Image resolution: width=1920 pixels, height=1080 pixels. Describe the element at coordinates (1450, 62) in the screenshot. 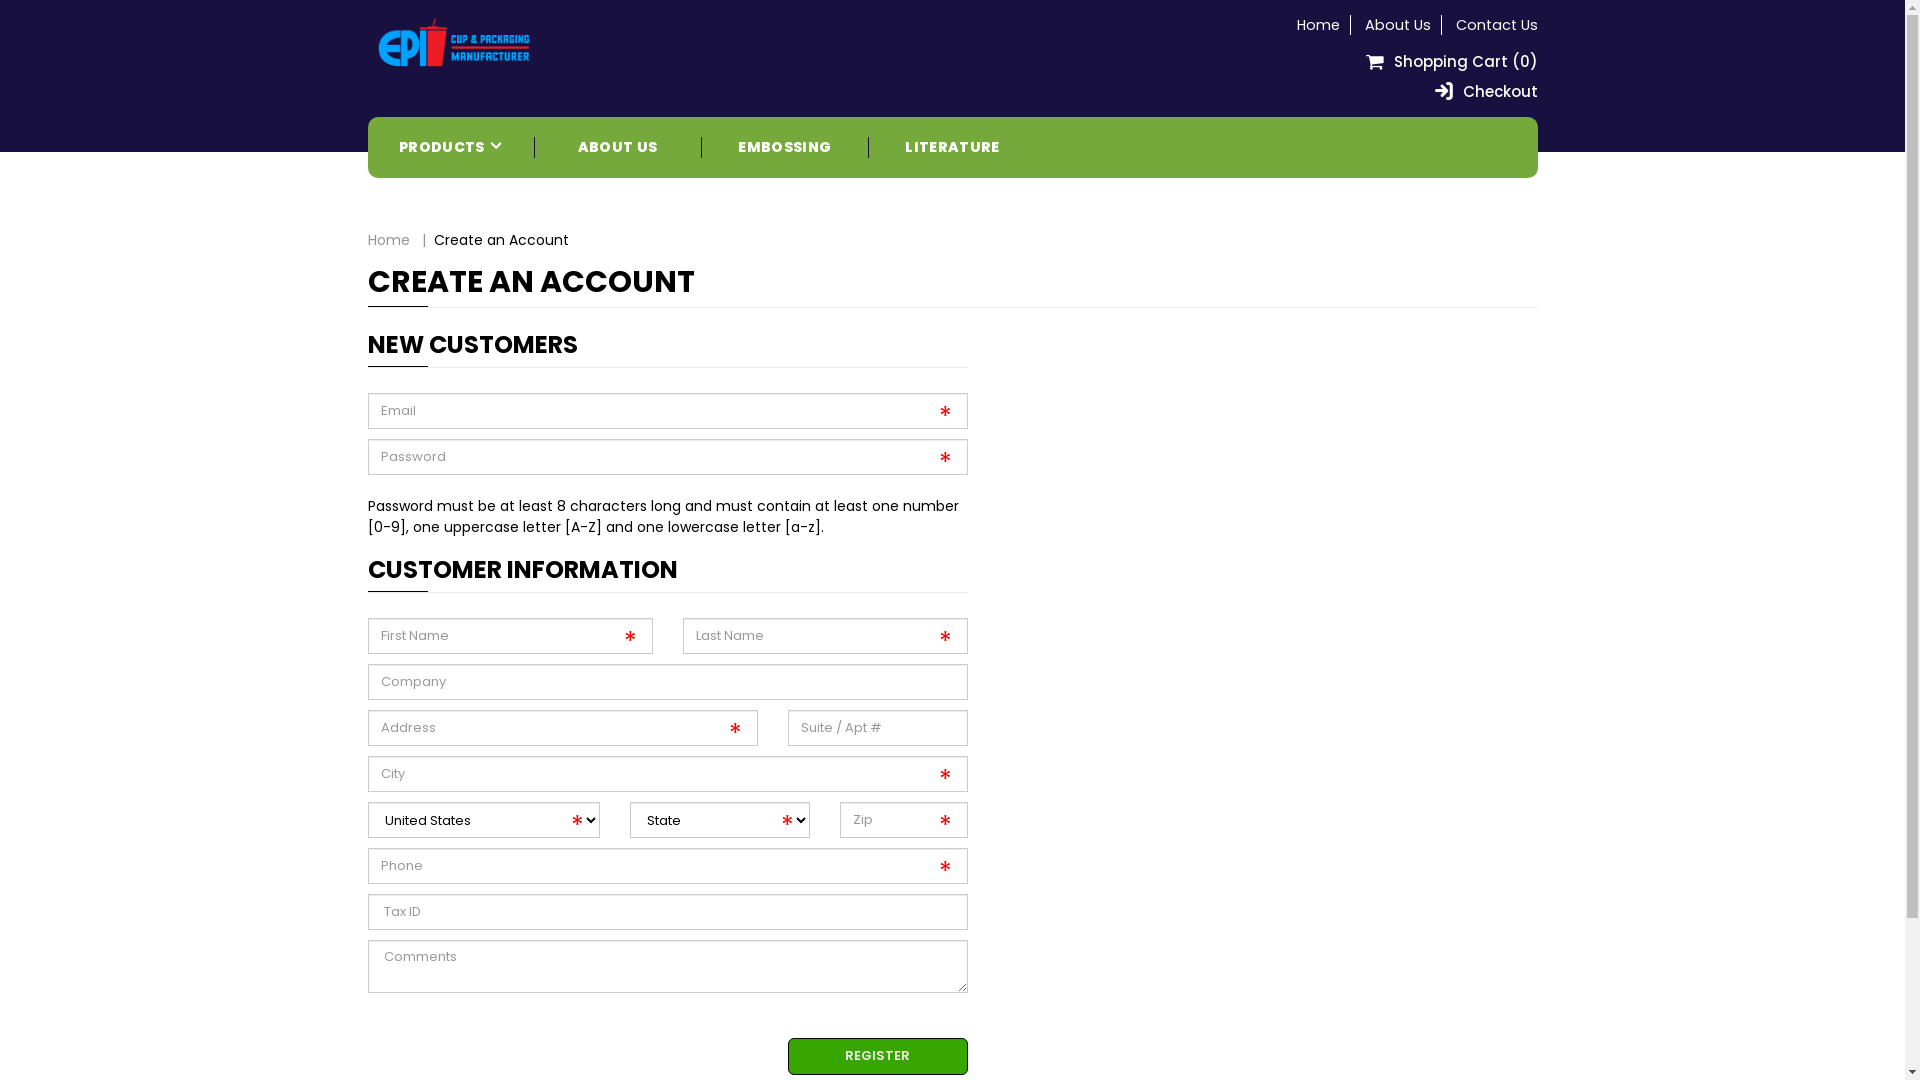

I see `Shopping Cart (0)` at that location.